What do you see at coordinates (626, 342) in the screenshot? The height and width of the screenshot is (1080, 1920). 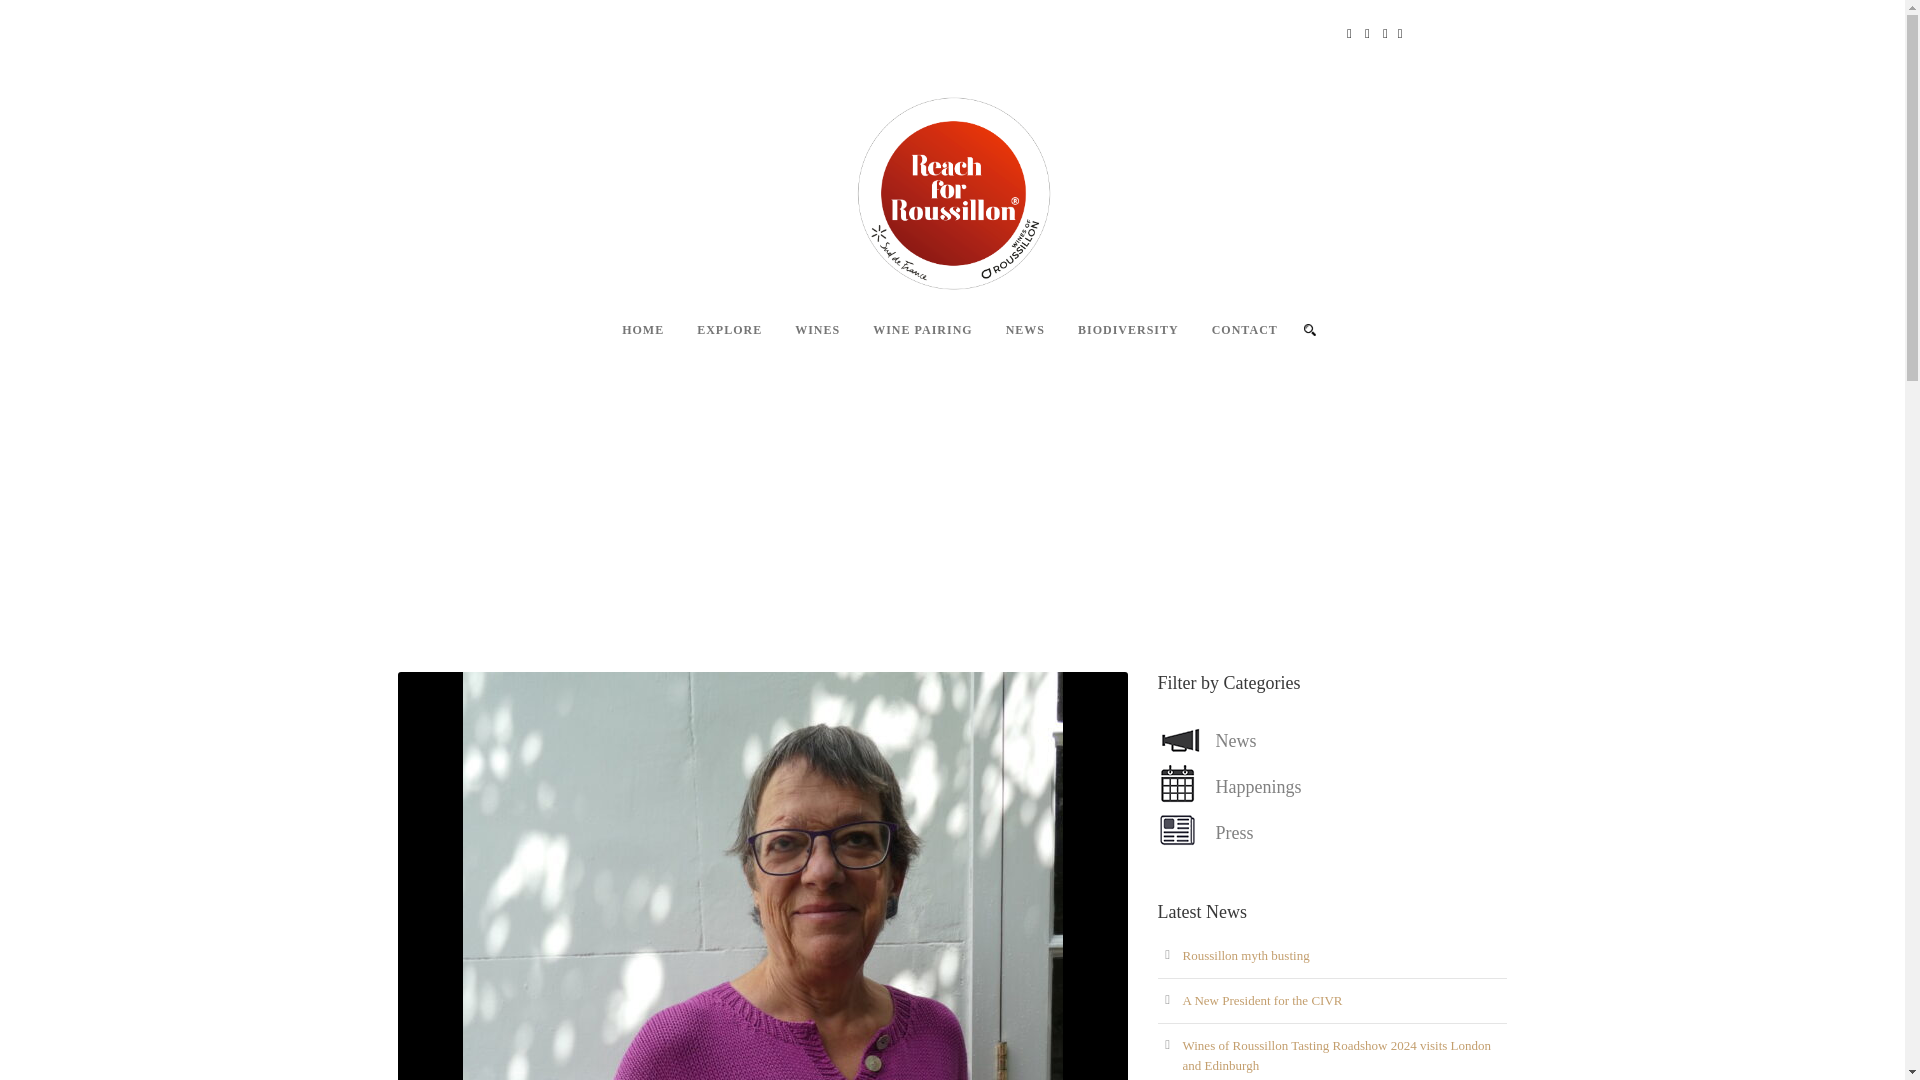 I see `HOME` at bounding box center [626, 342].